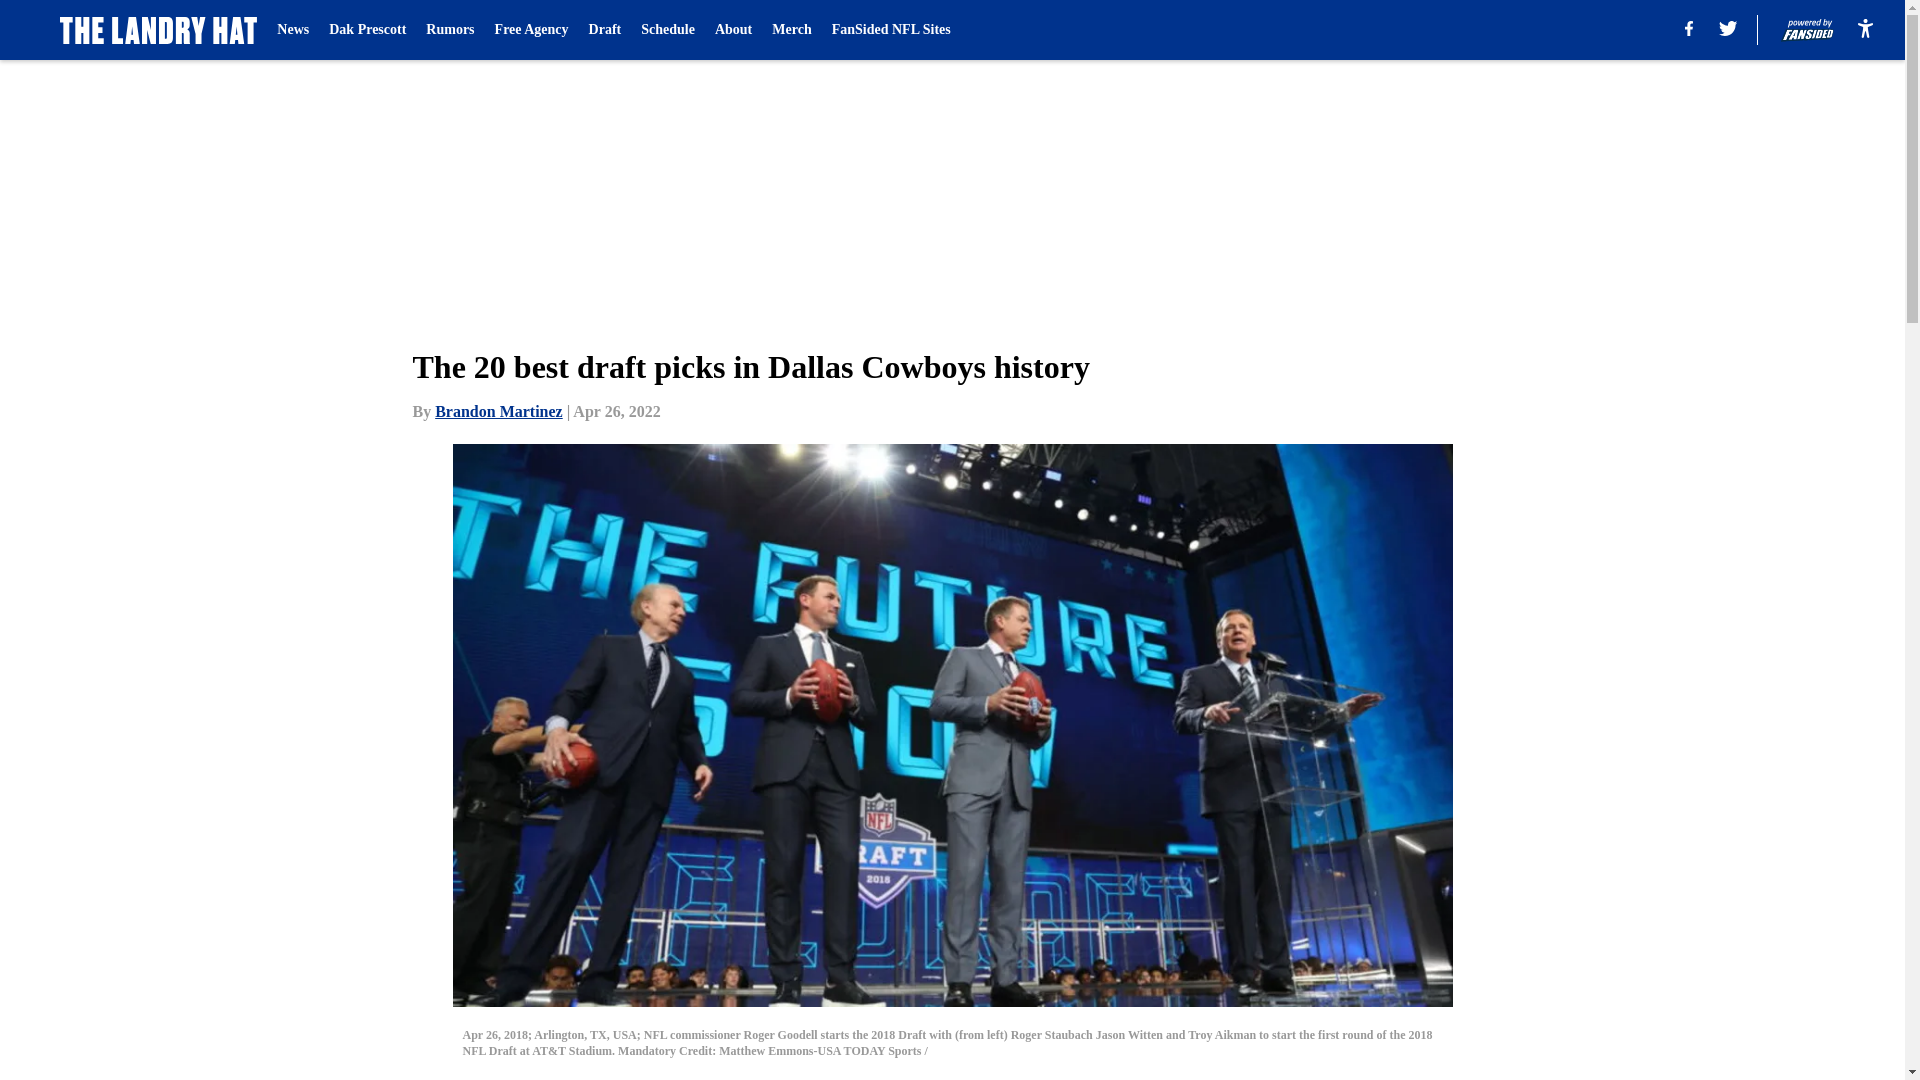 The image size is (1920, 1080). Describe the element at coordinates (790, 30) in the screenshot. I see `Merch` at that location.